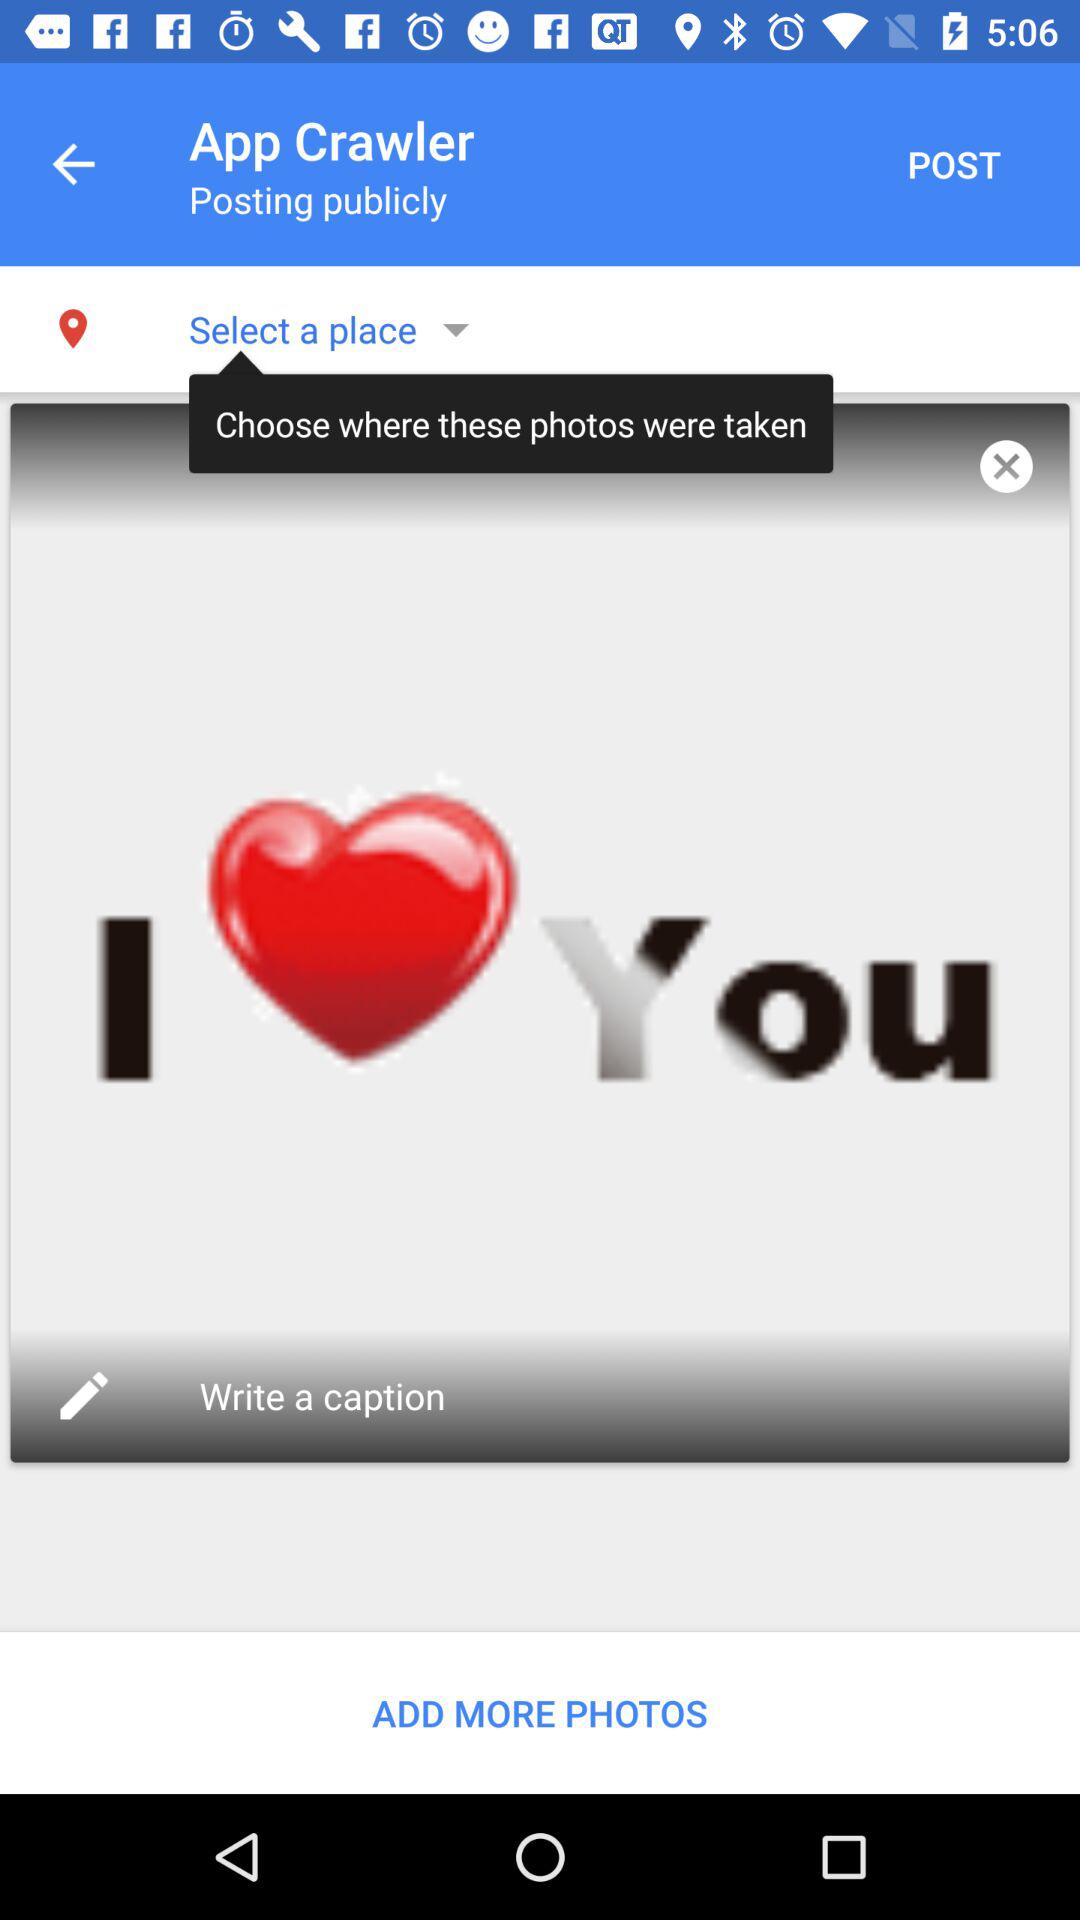 Image resolution: width=1080 pixels, height=1920 pixels. I want to click on swipe to the add more photos icon, so click(540, 1712).